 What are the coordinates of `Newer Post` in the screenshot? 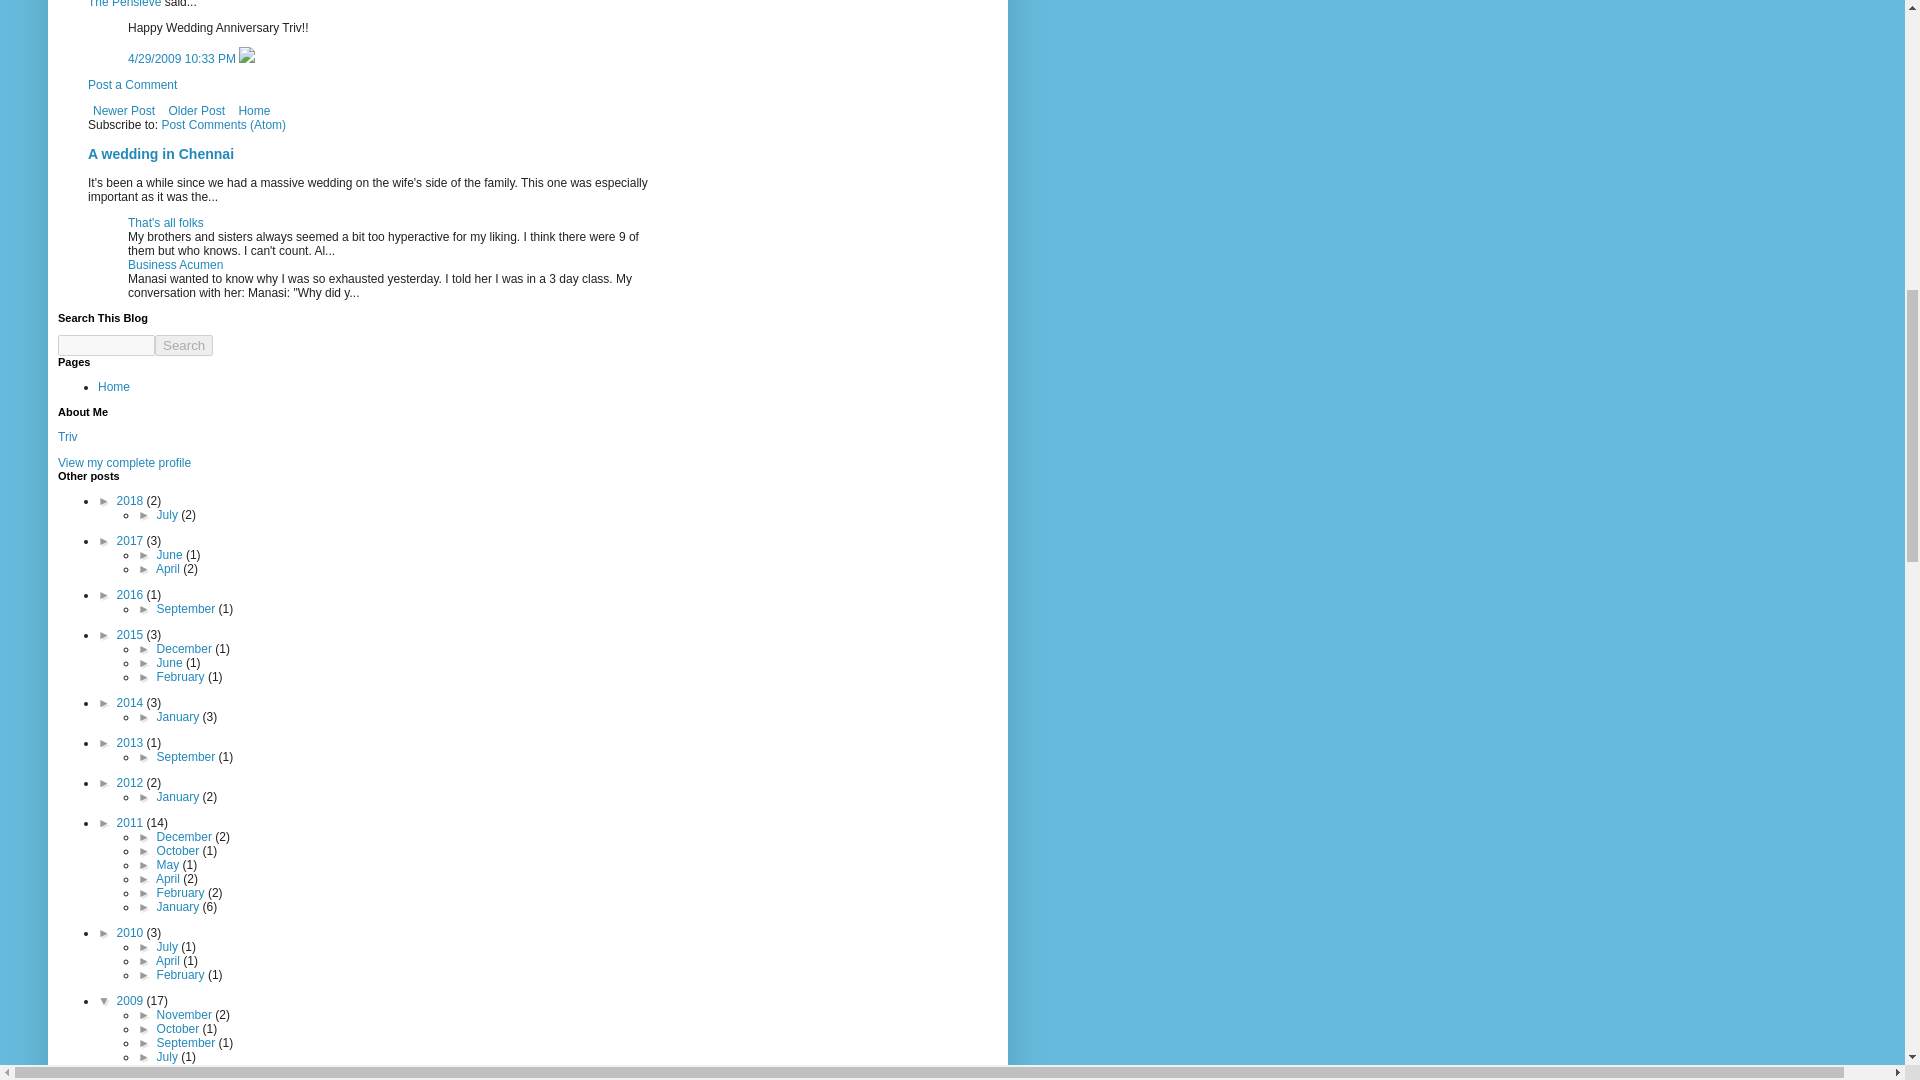 It's located at (124, 111).